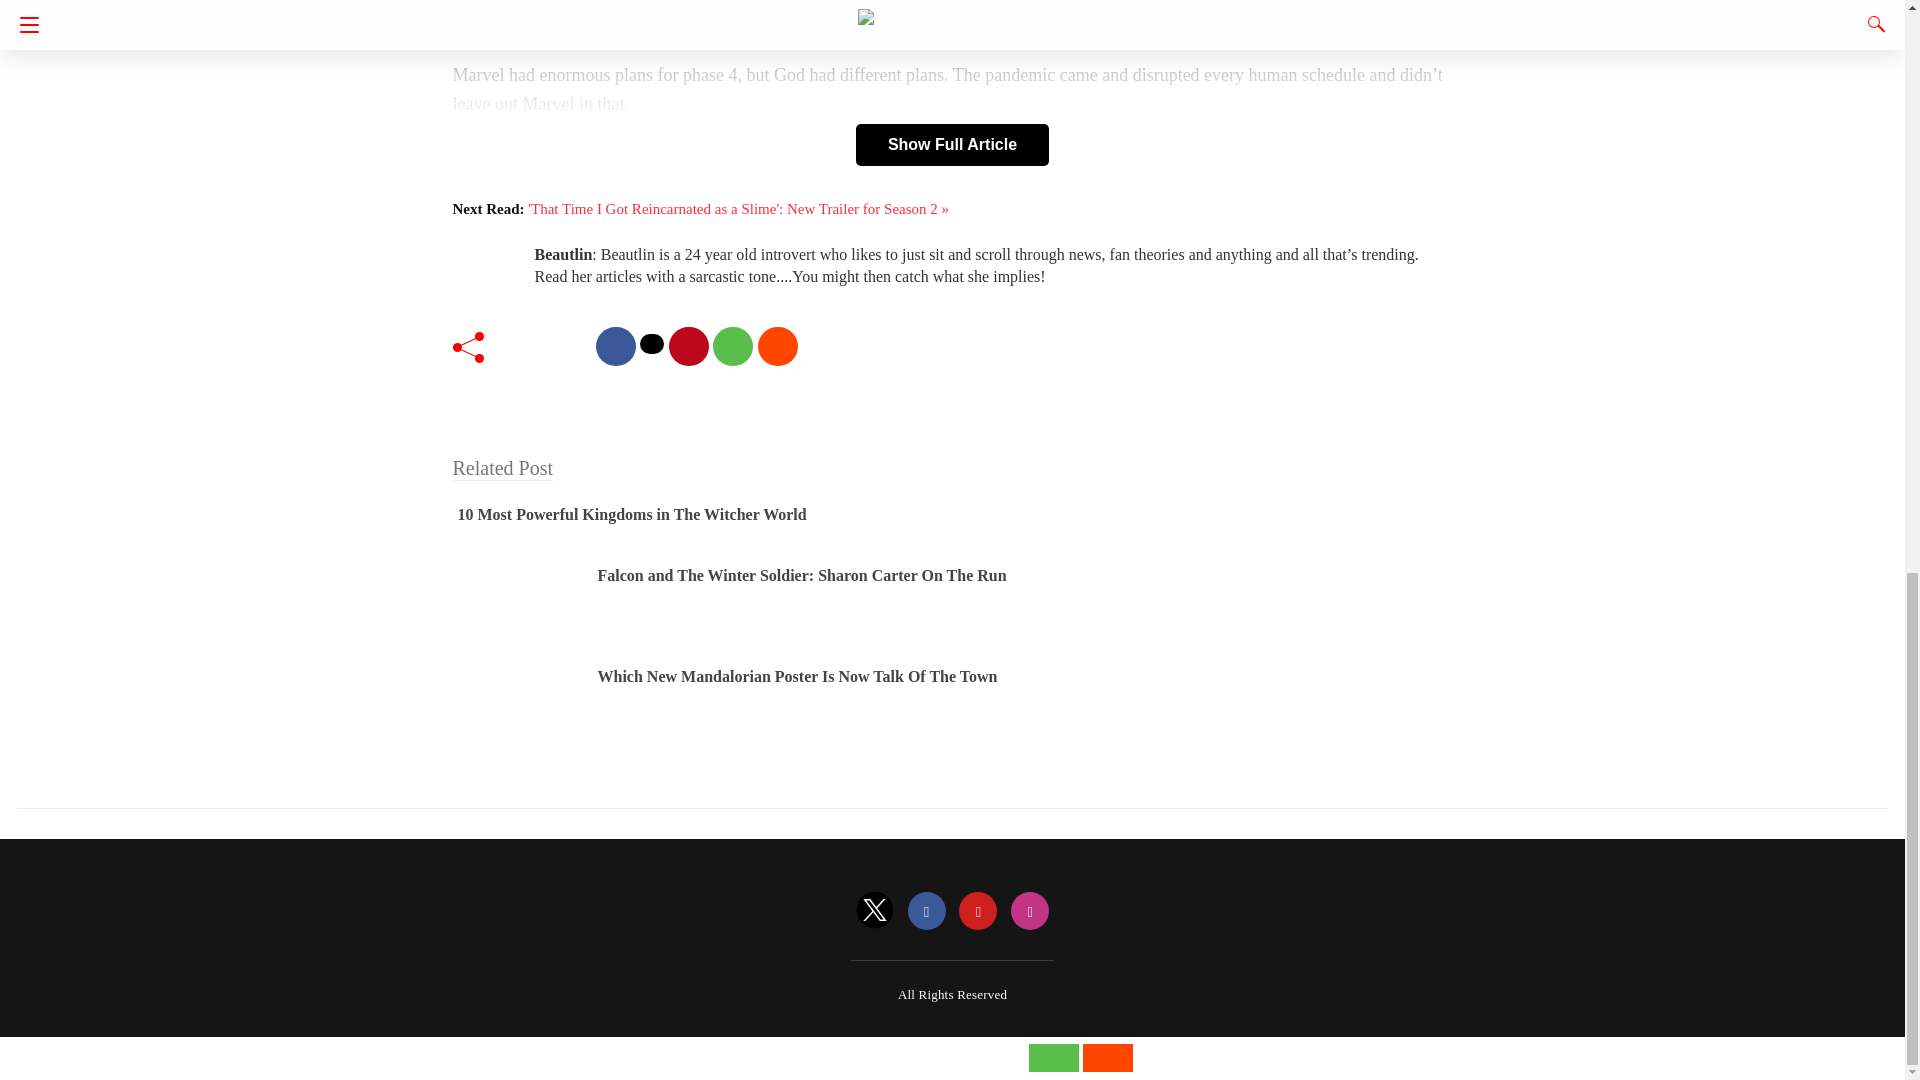  Describe the element at coordinates (977, 912) in the screenshot. I see `youtube profile` at that location.